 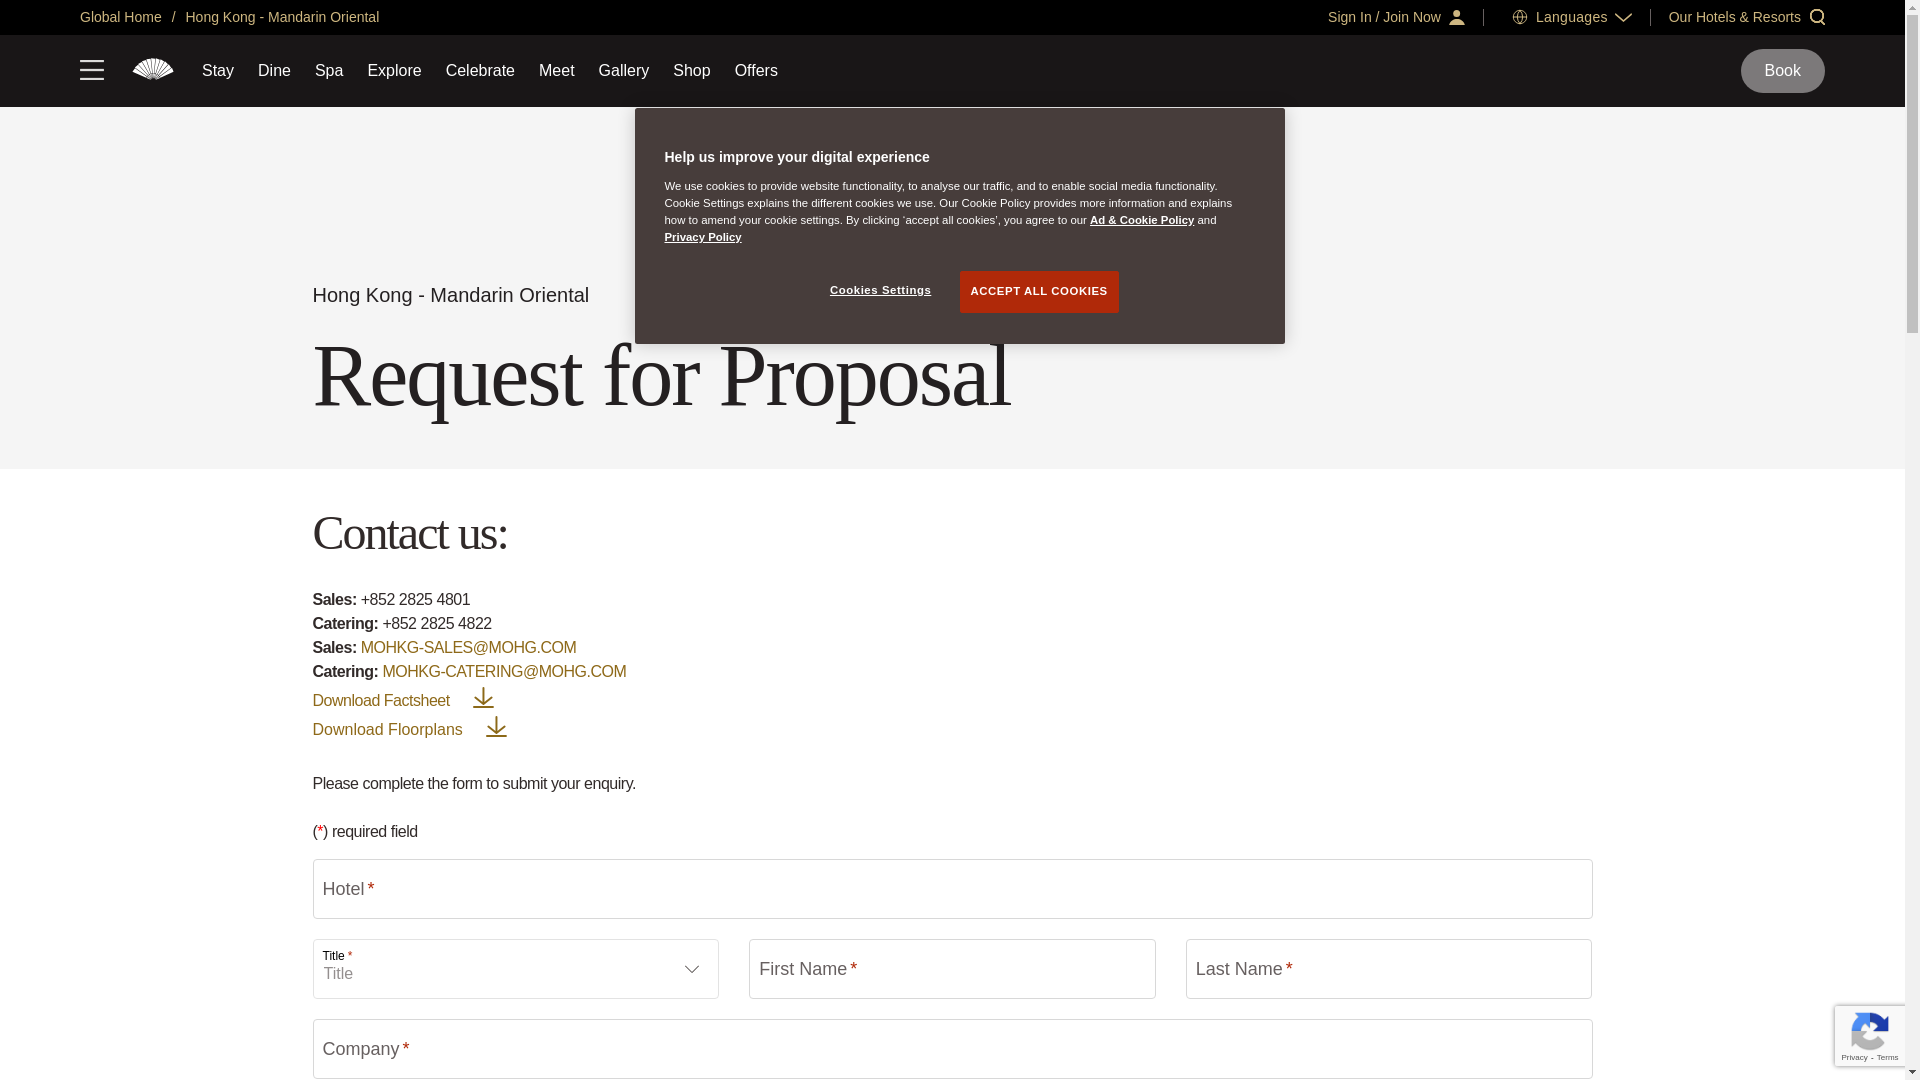 I want to click on Meet, so click(x=556, y=70).